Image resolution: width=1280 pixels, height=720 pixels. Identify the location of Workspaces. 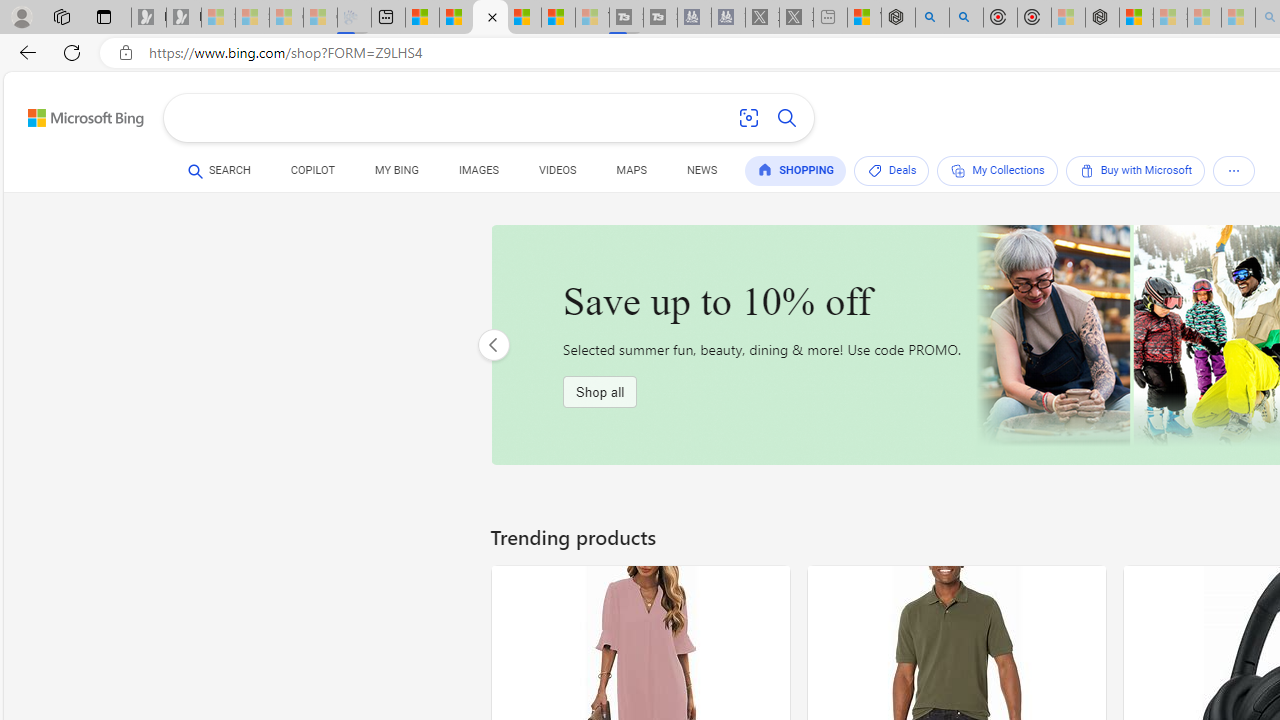
(61, 16).